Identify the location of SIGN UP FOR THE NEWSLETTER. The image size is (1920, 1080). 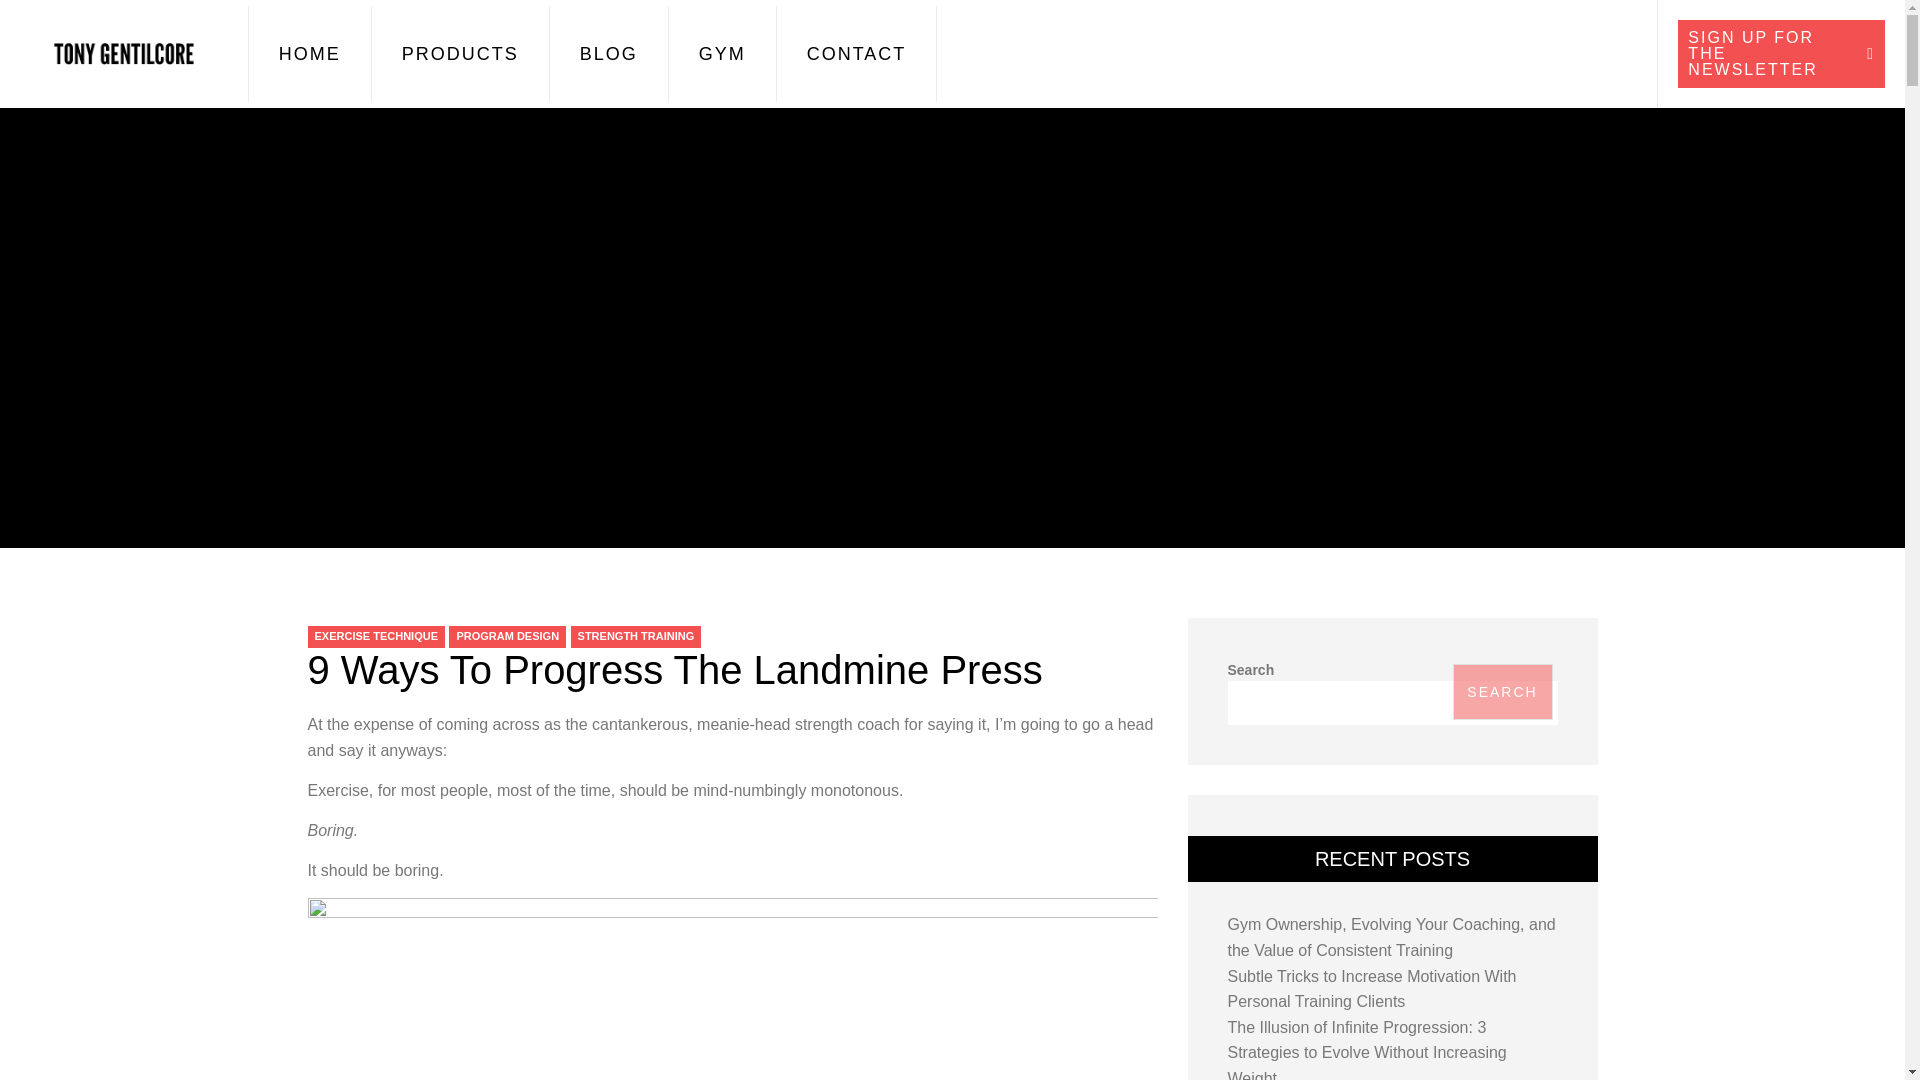
(1782, 54).